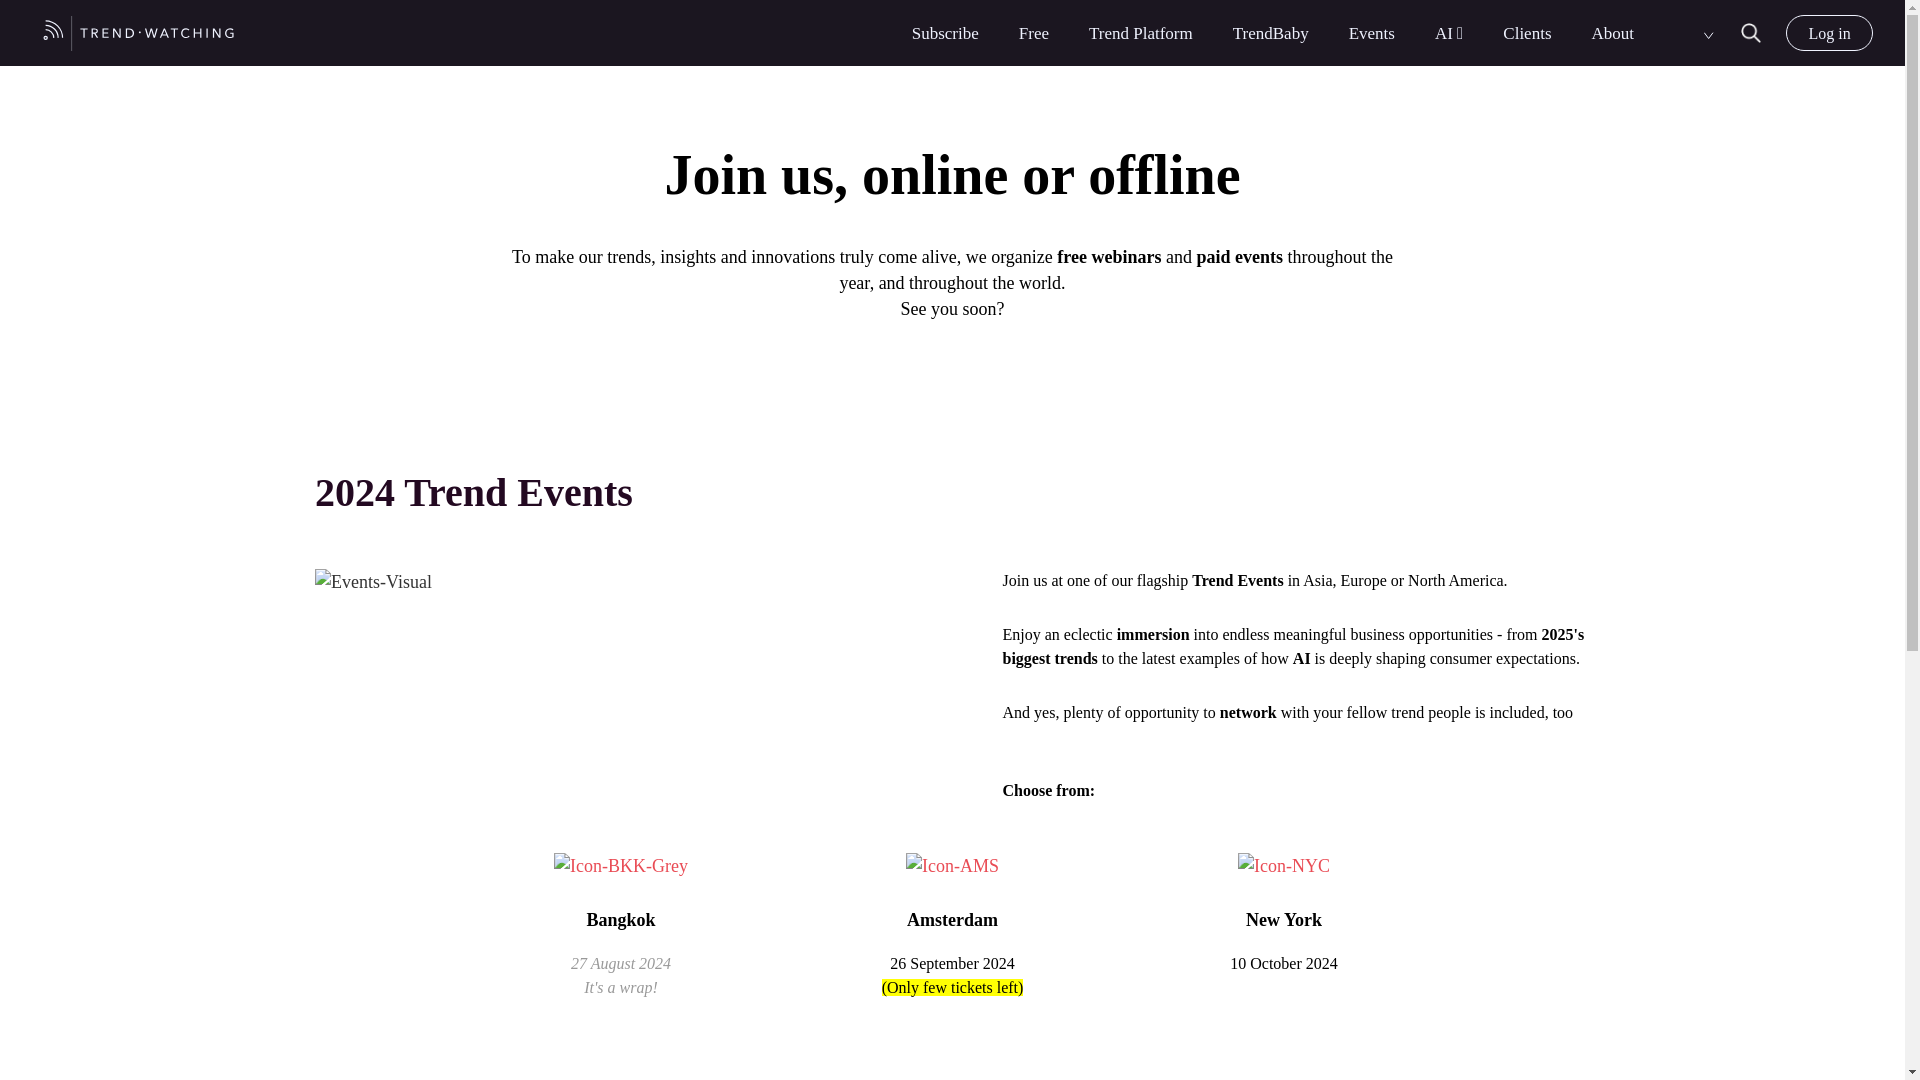 Image resolution: width=1920 pixels, height=1080 pixels. Describe the element at coordinates (946, 33) in the screenshot. I see `Subscribe` at that location.